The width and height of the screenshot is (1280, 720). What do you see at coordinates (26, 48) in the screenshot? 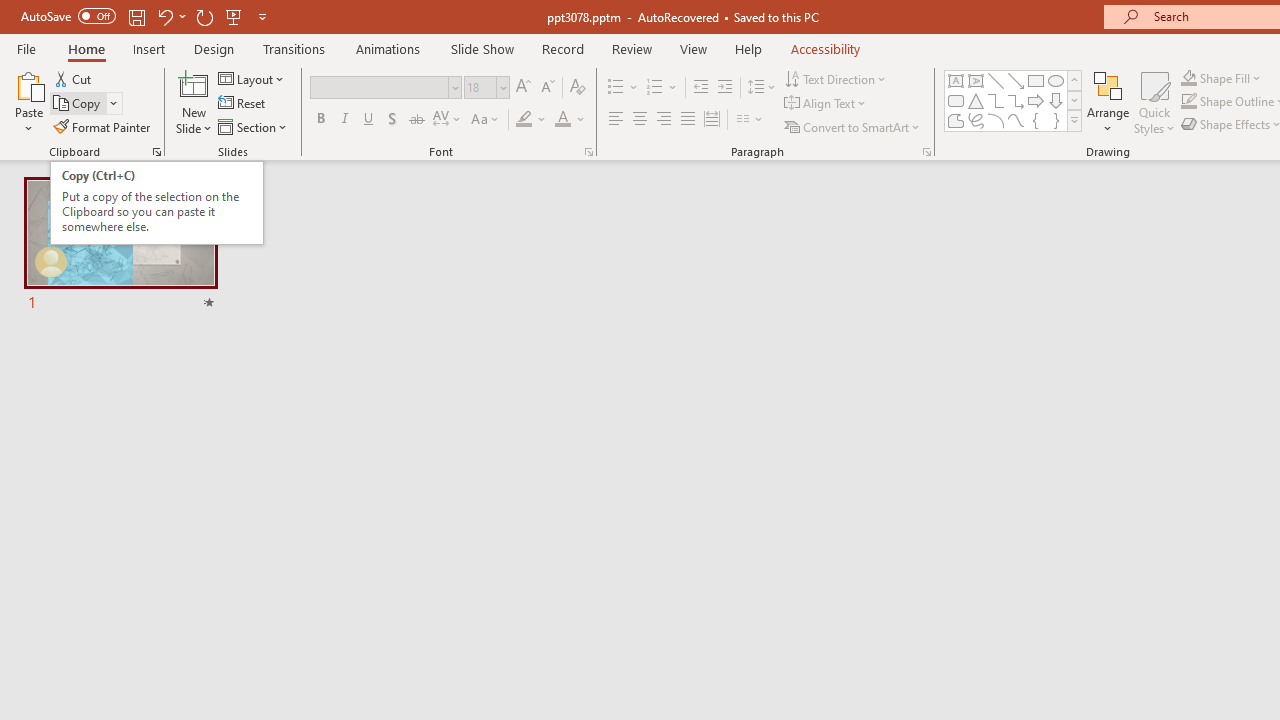
I see `File Tab` at bounding box center [26, 48].